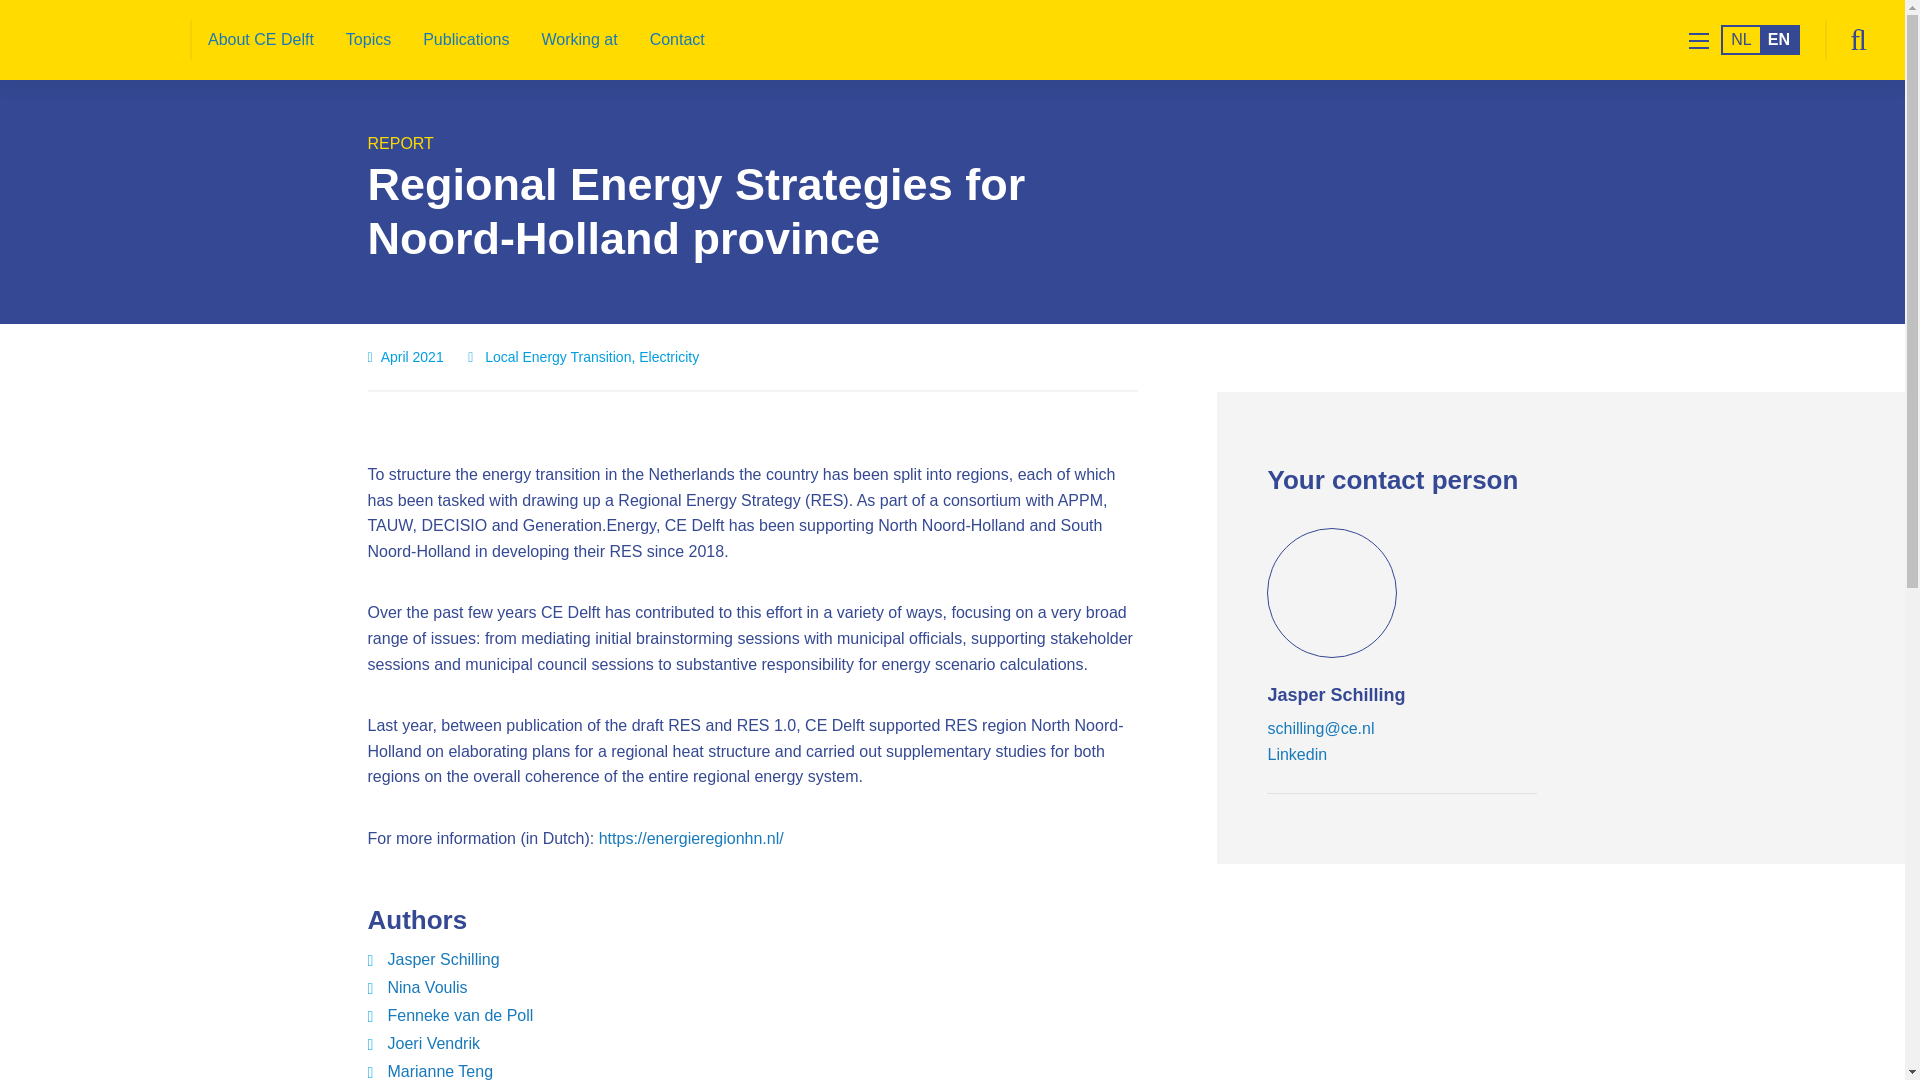 Image resolution: width=1920 pixels, height=1080 pixels. Describe the element at coordinates (261, 40) in the screenshot. I see `About CE Delft` at that location.